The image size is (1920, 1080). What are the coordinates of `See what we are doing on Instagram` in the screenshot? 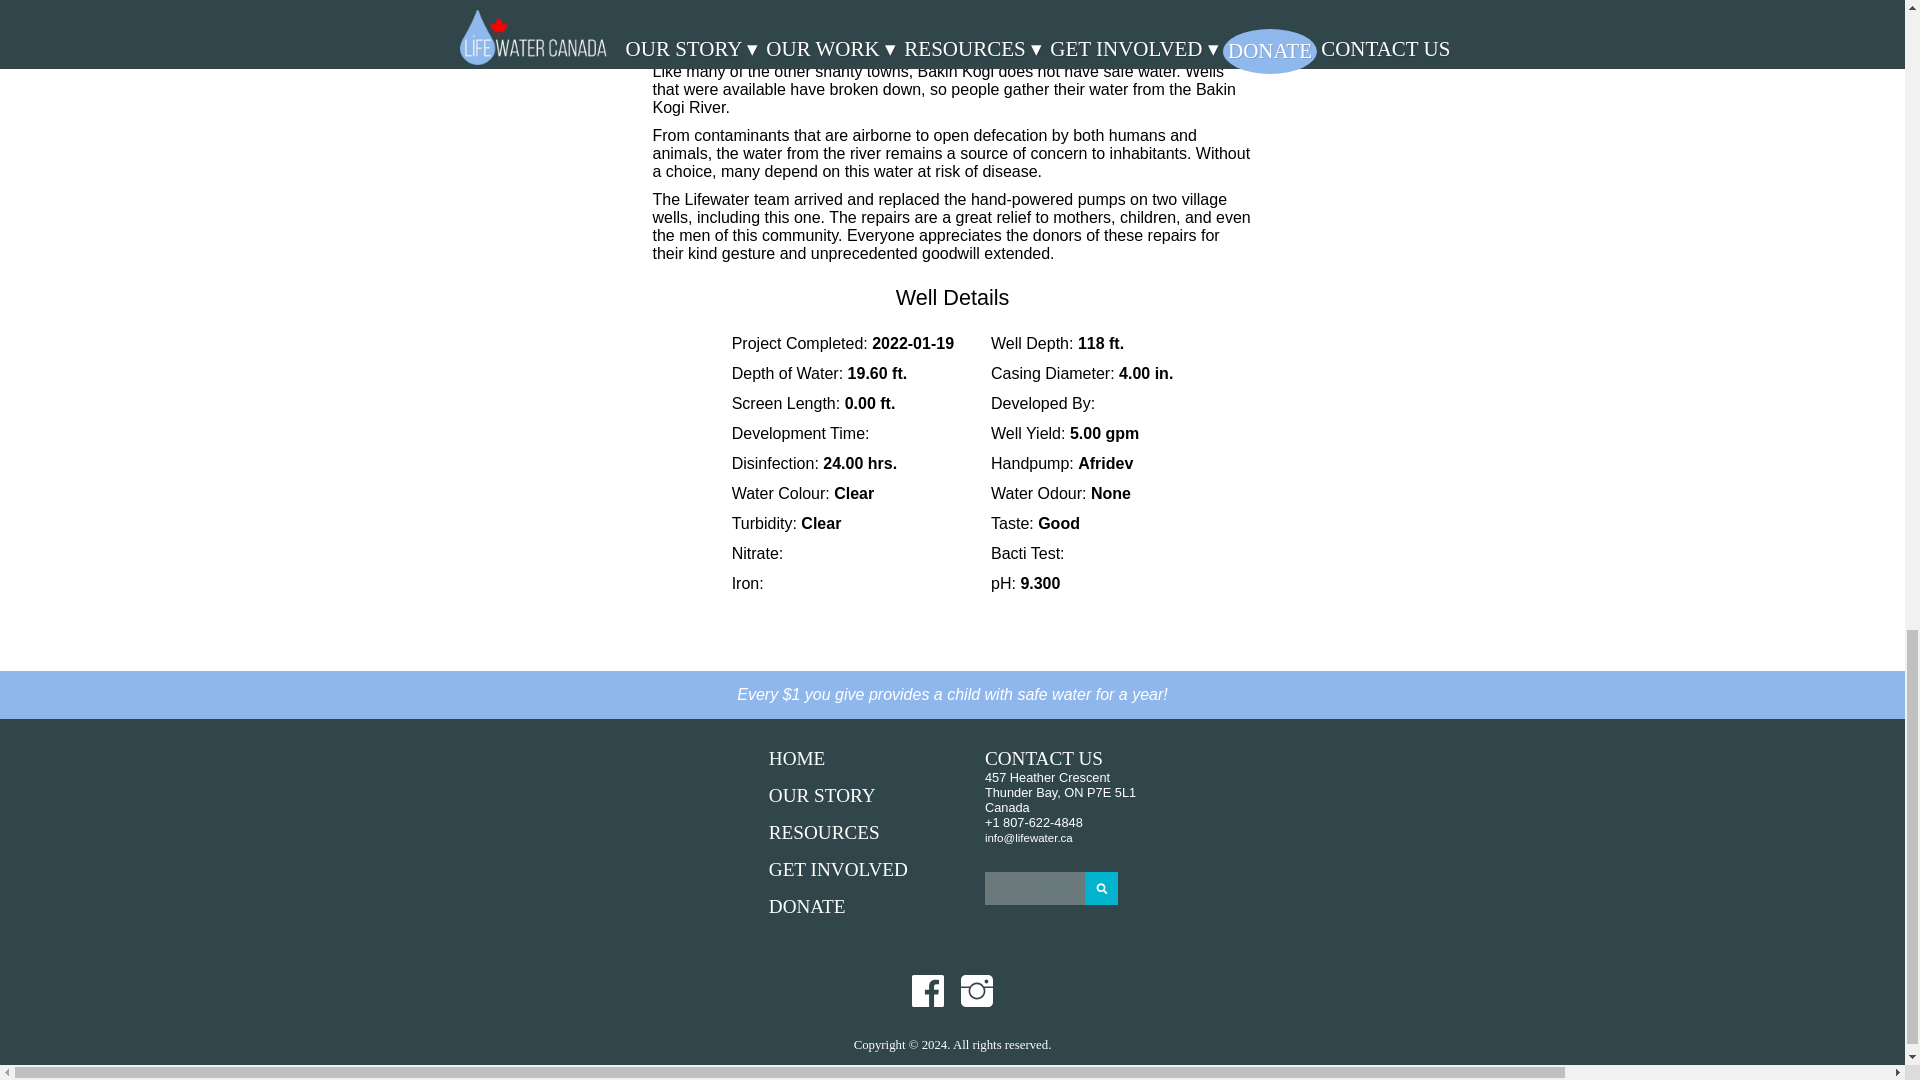 It's located at (976, 990).